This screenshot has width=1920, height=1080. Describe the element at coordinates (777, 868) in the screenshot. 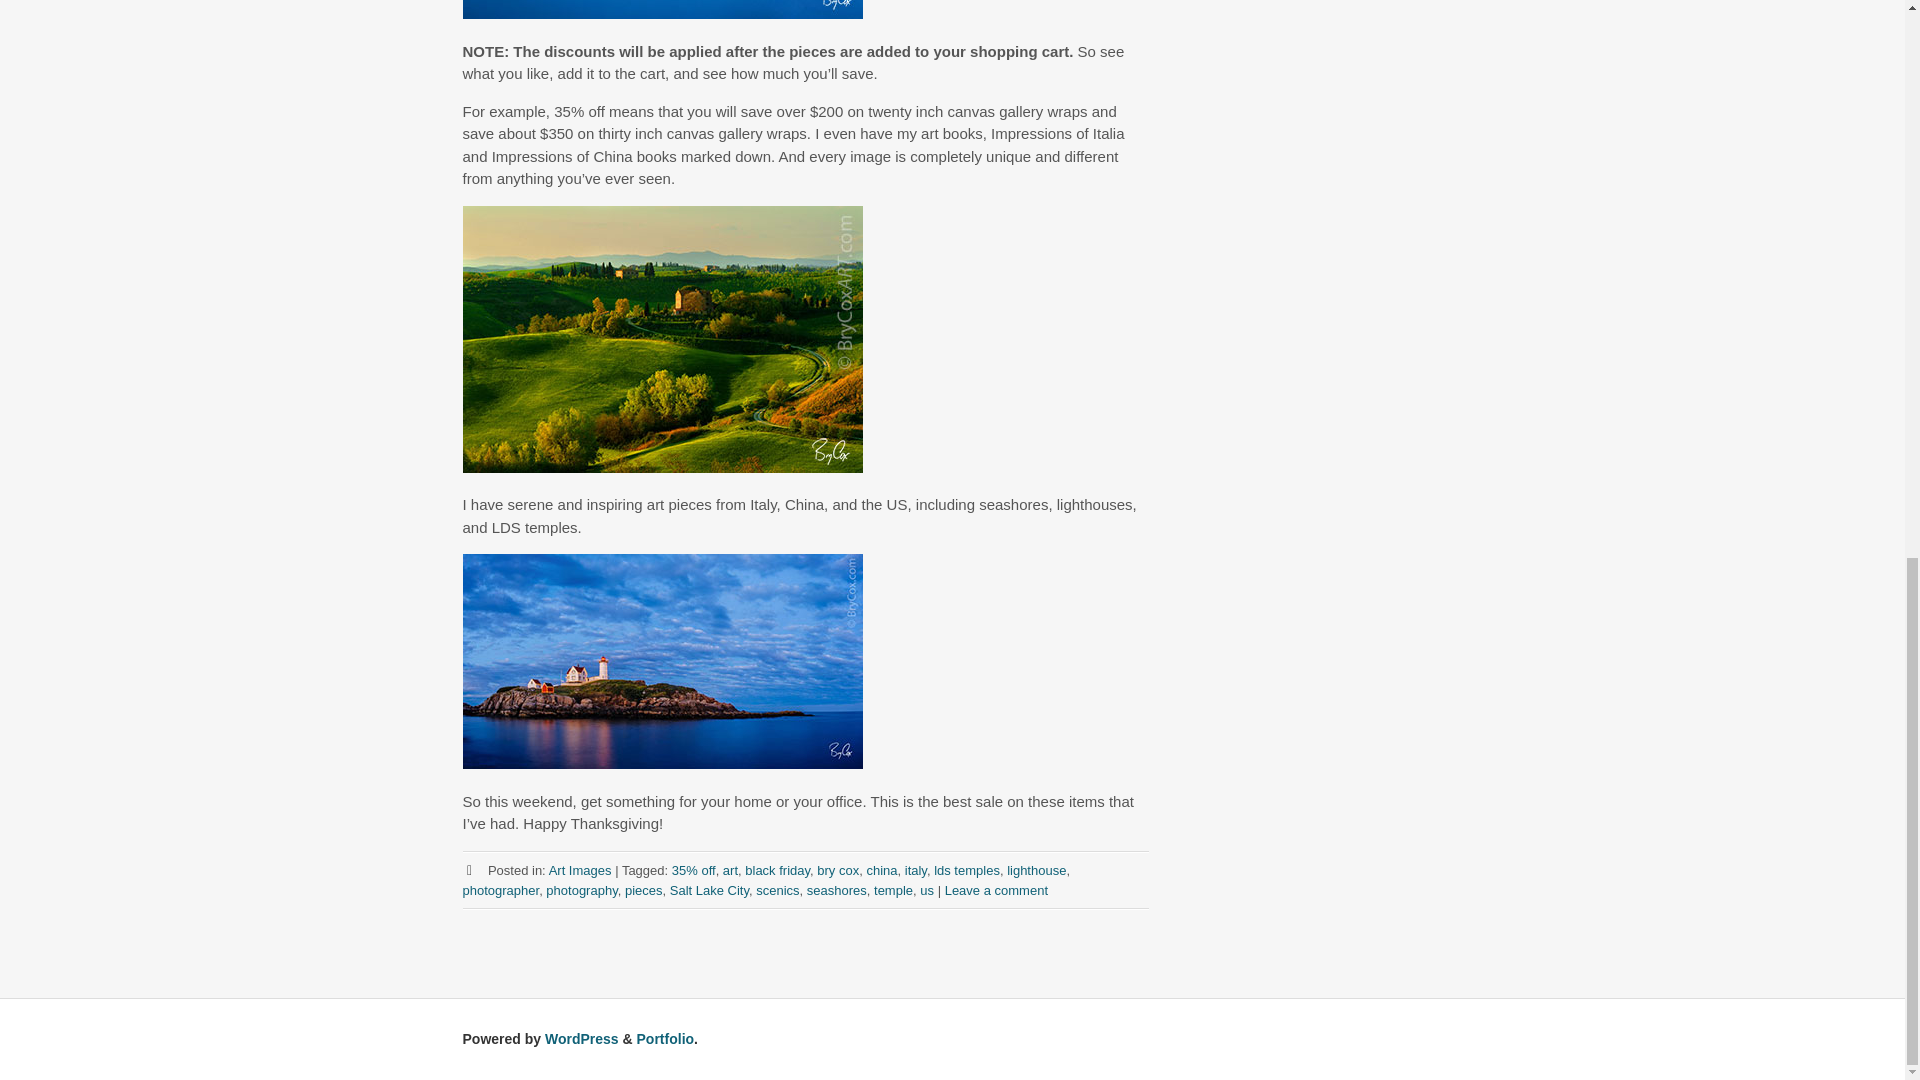

I see `black friday` at that location.